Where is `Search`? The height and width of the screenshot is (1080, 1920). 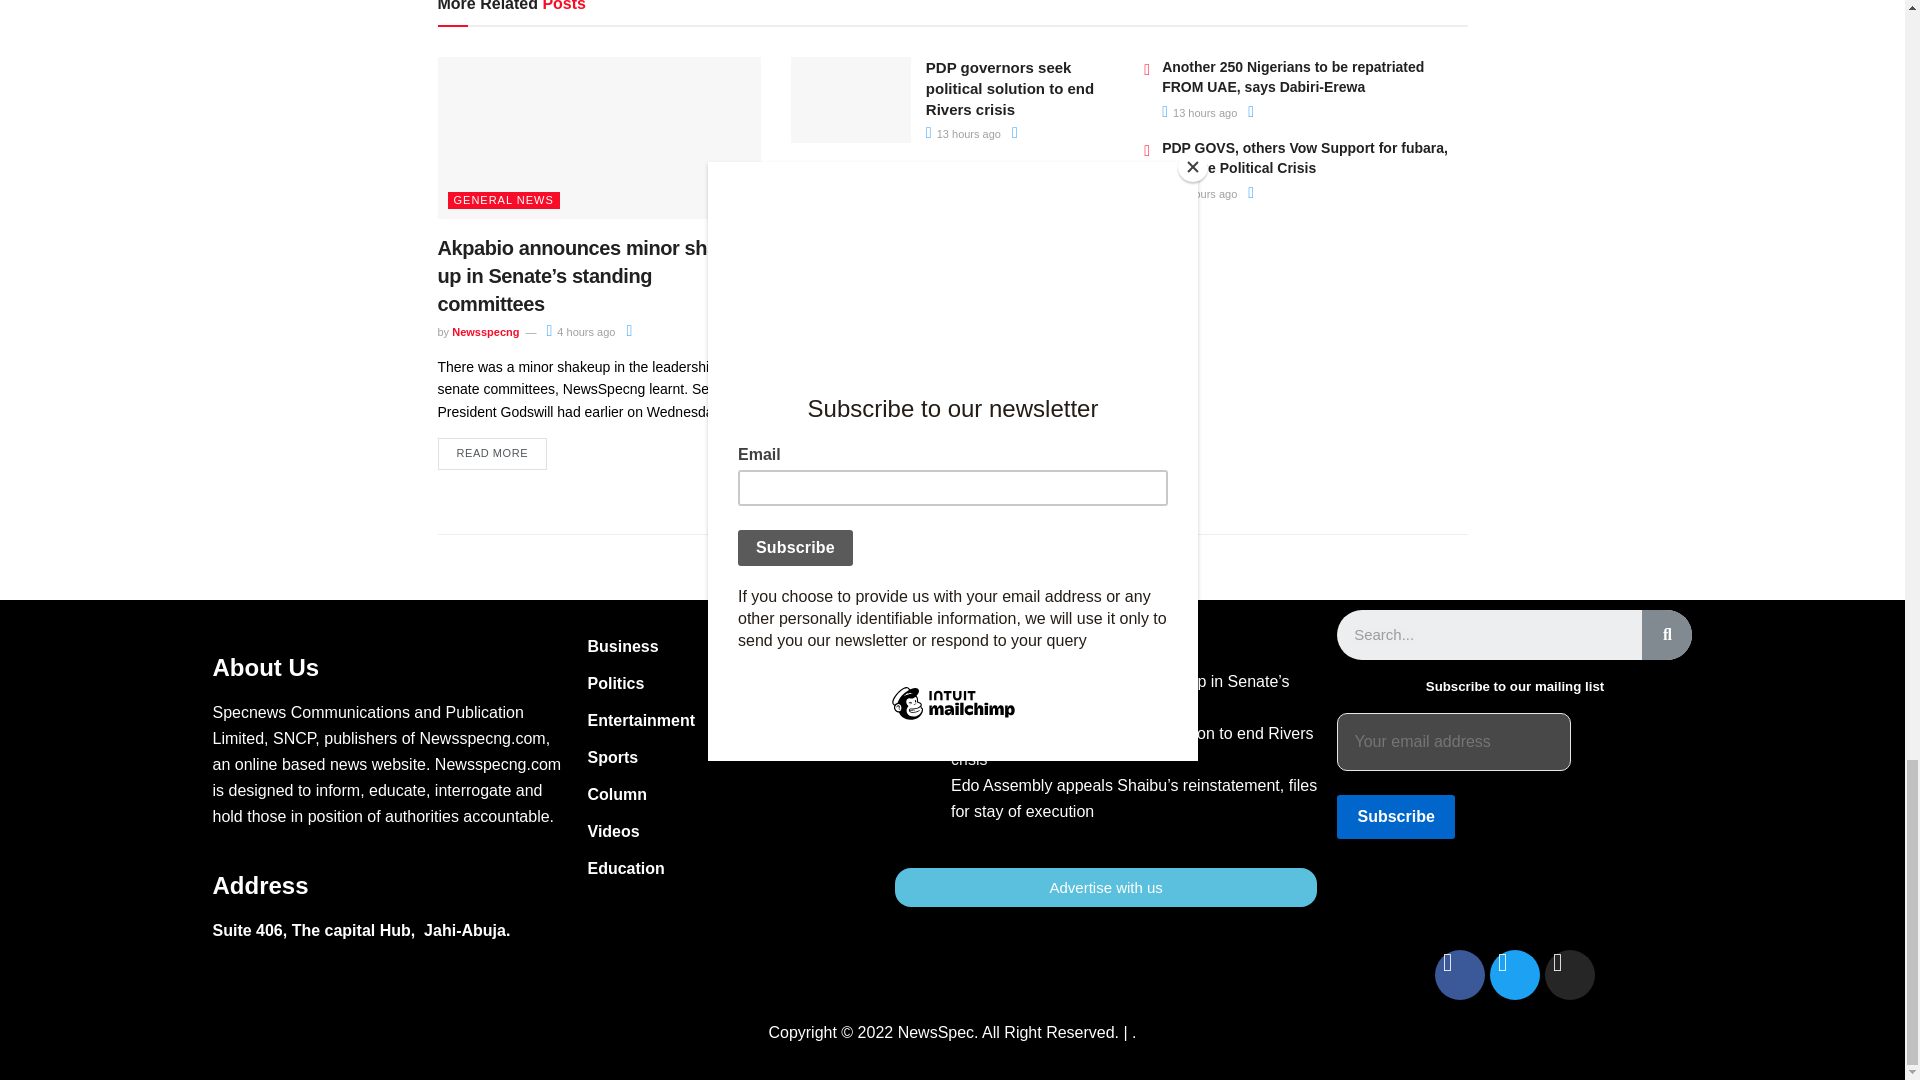
Search is located at coordinates (1488, 634).